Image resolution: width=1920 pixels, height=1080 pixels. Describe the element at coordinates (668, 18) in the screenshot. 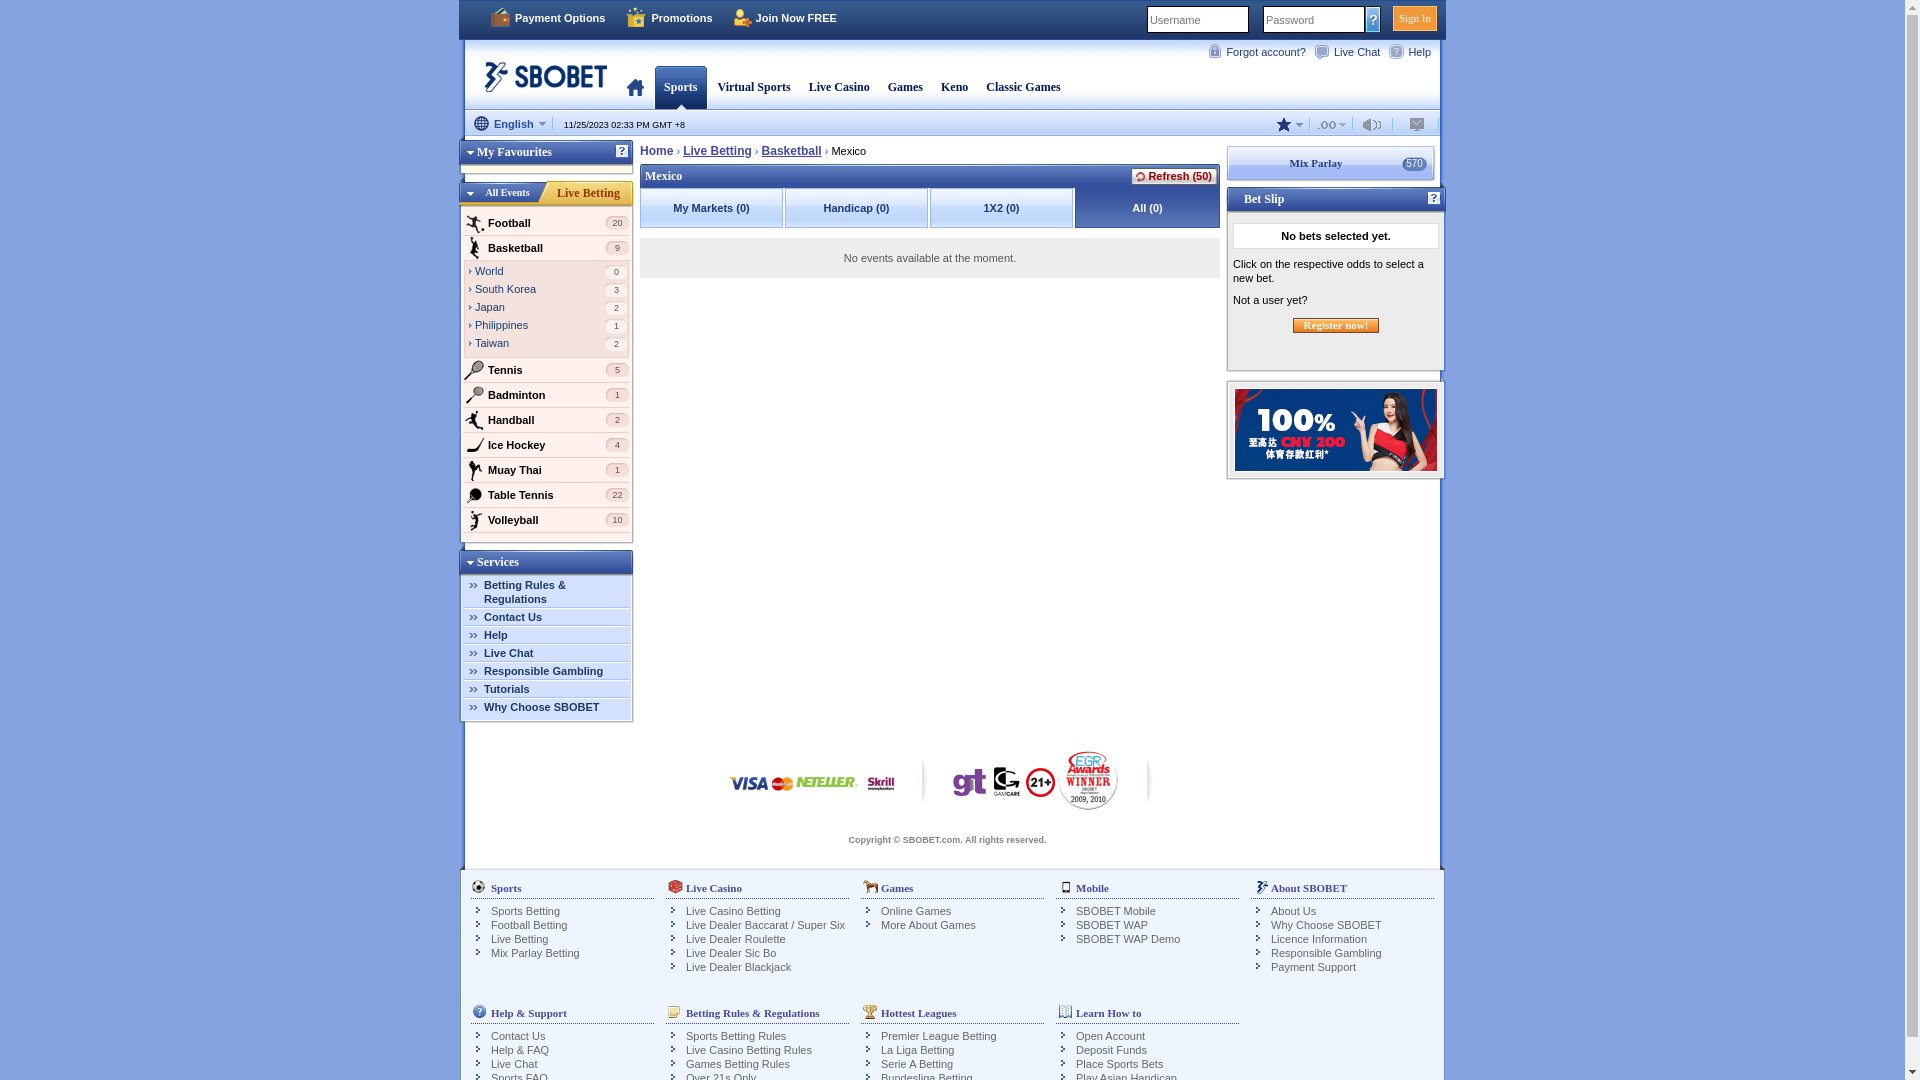

I see `Promotions` at that location.